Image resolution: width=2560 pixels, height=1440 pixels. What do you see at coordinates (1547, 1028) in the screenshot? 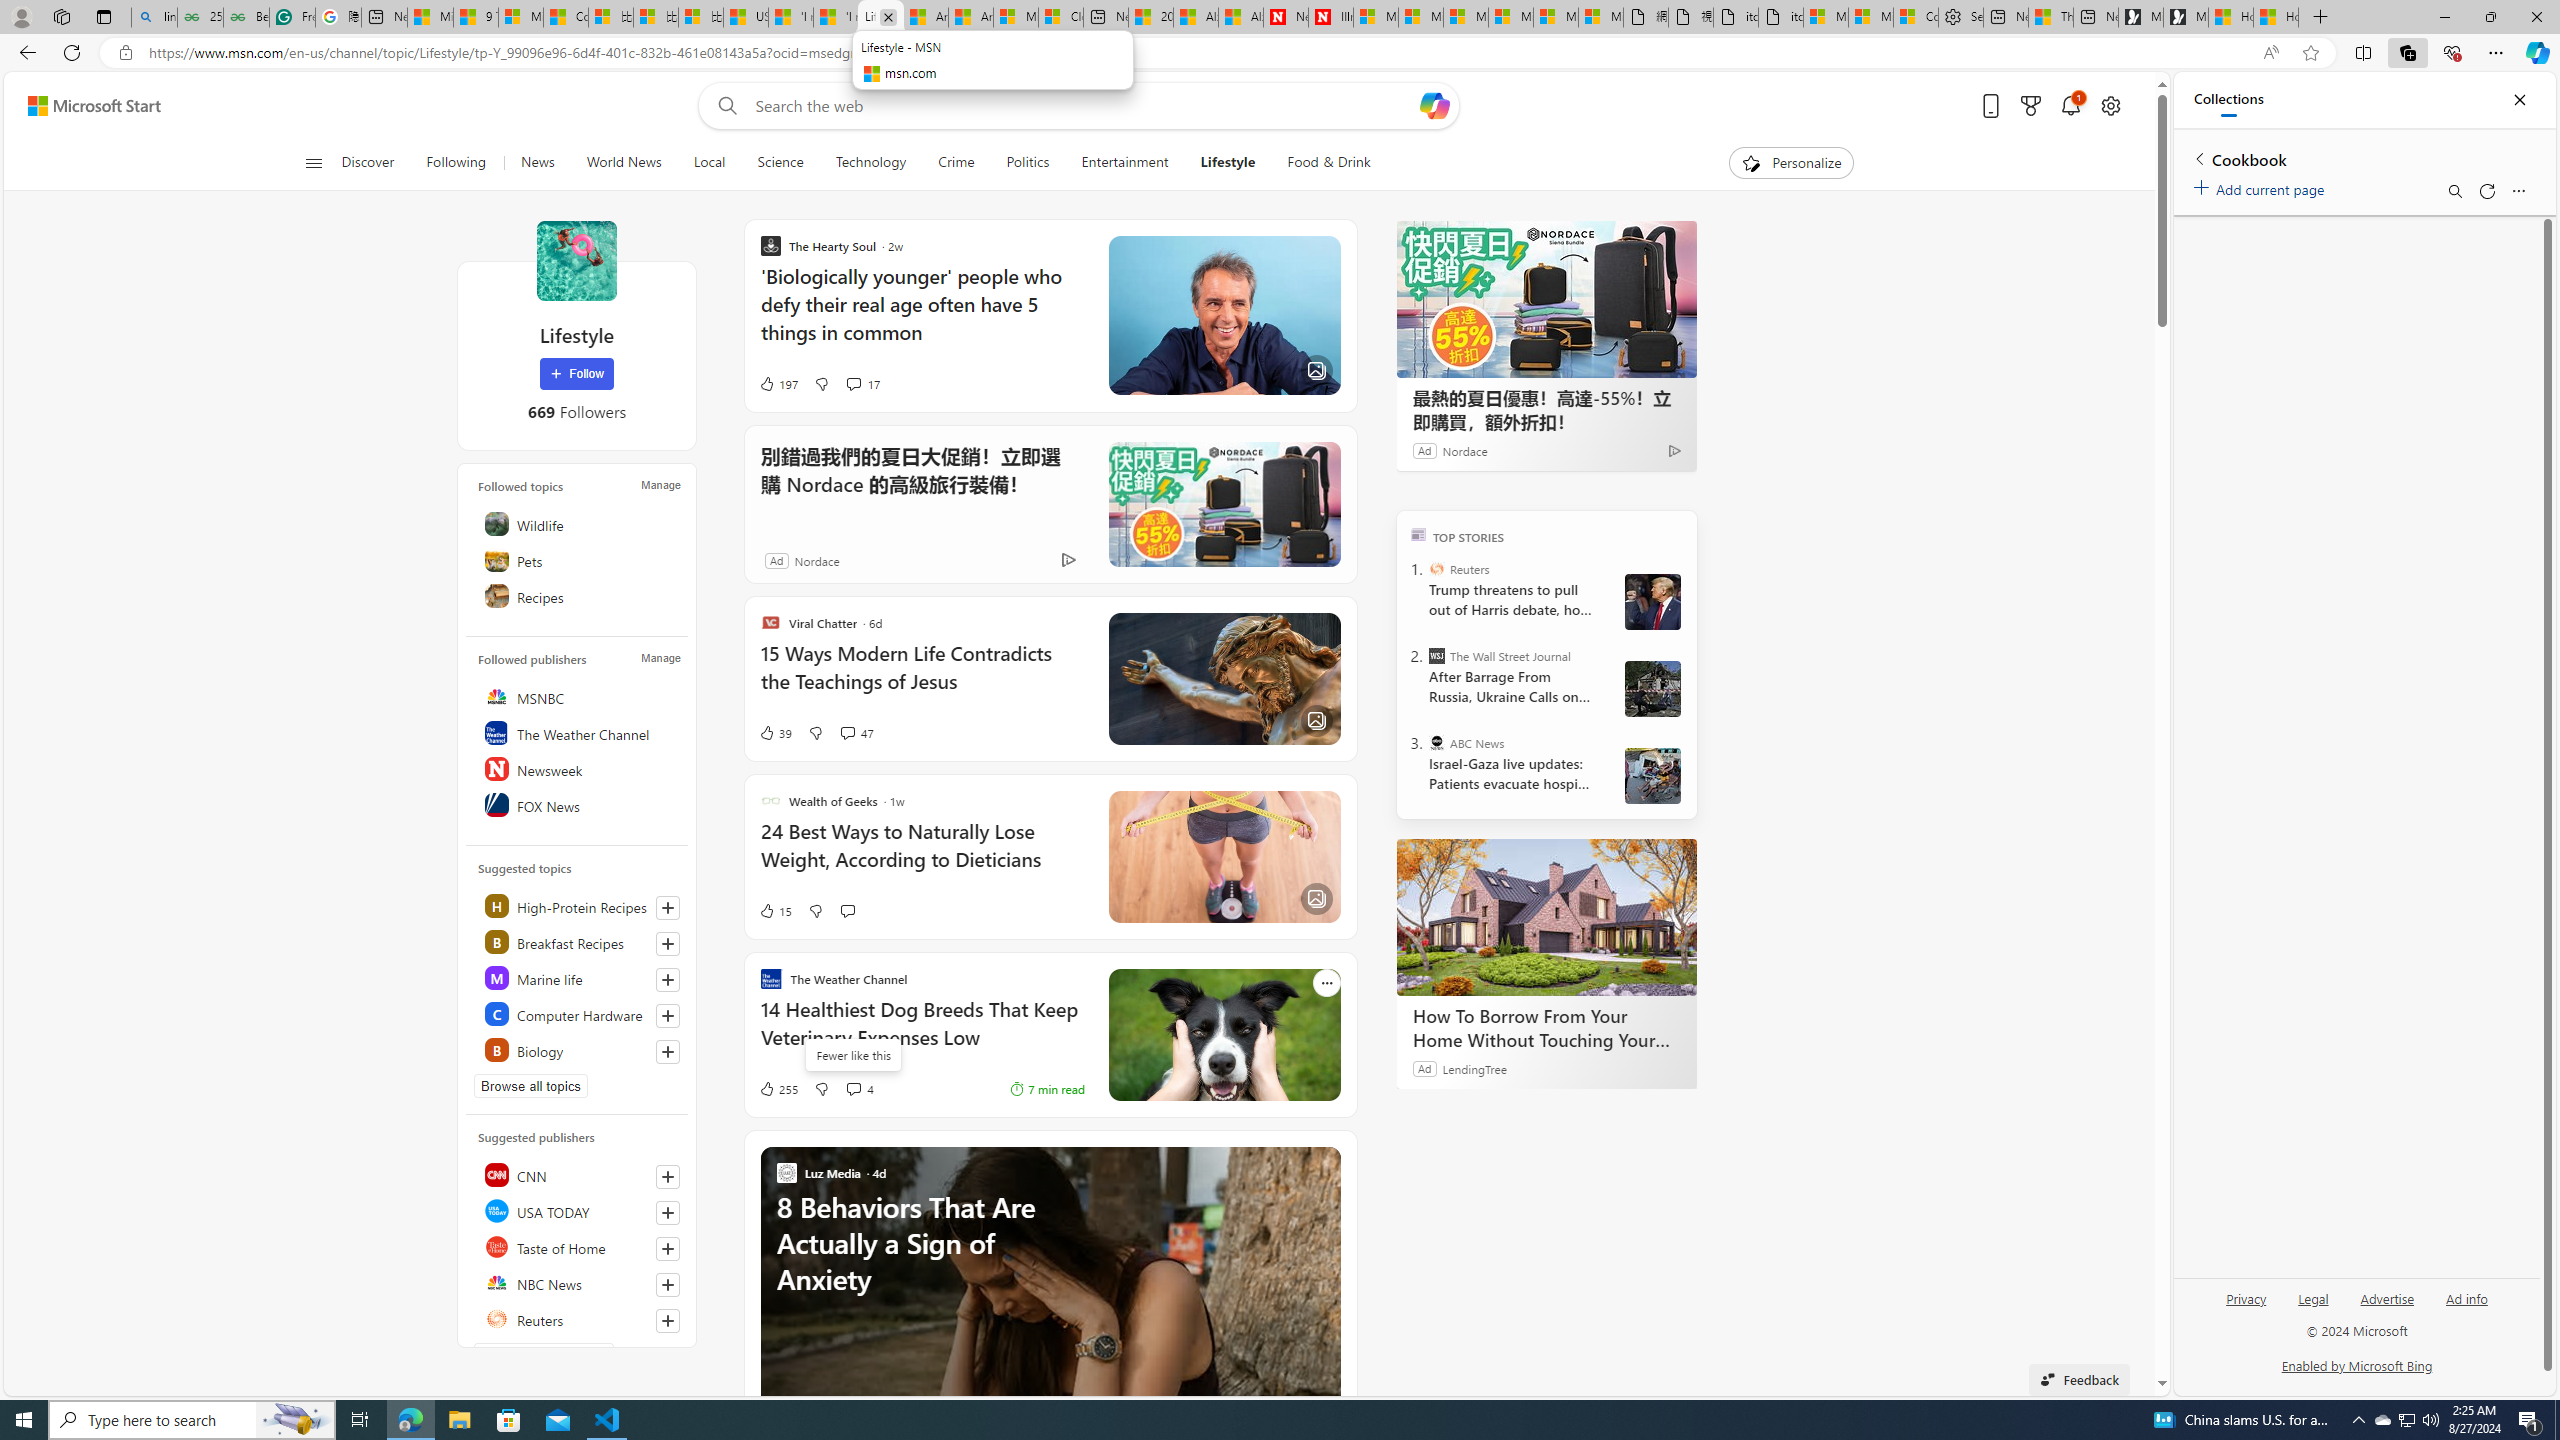
I see `How To Borrow From Your Home Without Touching Your Mortgage` at bounding box center [1547, 1028].